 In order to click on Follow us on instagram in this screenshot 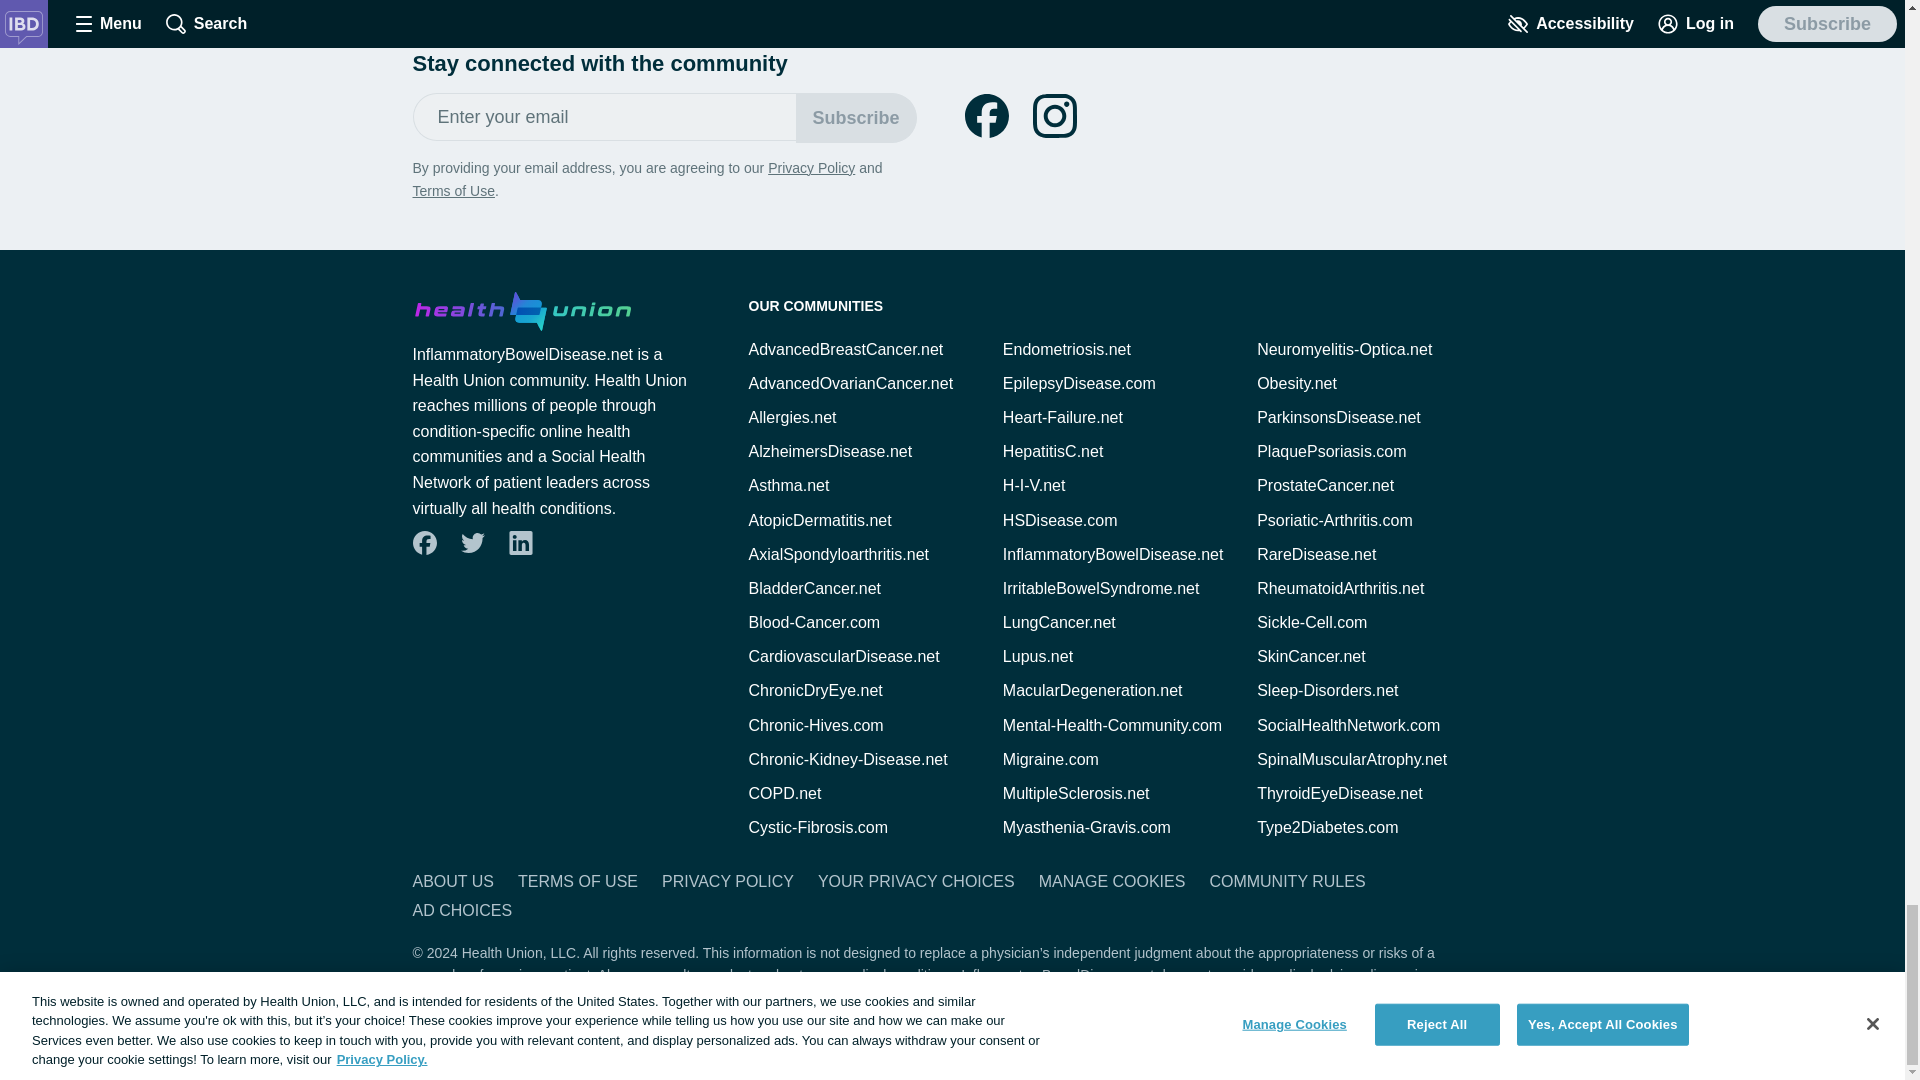, I will do `click(1054, 116)`.